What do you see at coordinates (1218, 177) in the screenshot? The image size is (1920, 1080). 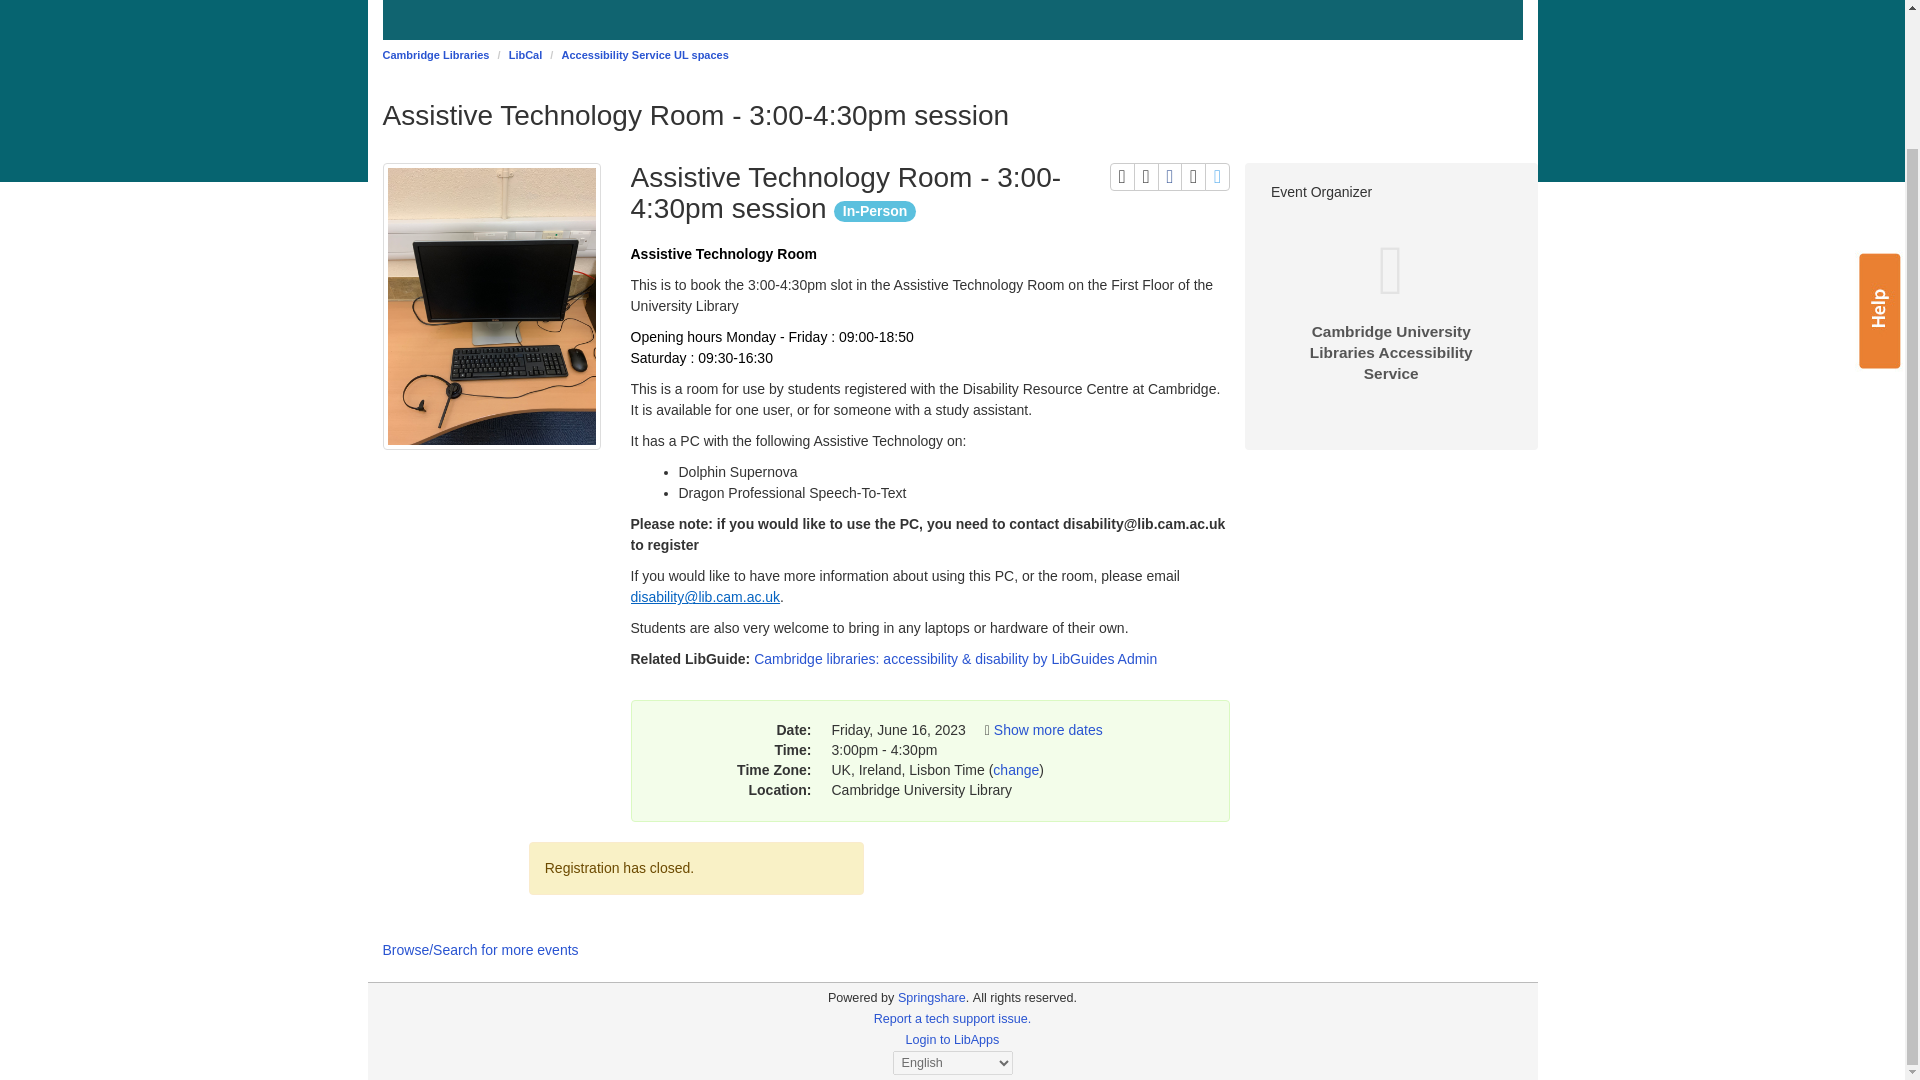 I see `Springshare` at bounding box center [1218, 177].